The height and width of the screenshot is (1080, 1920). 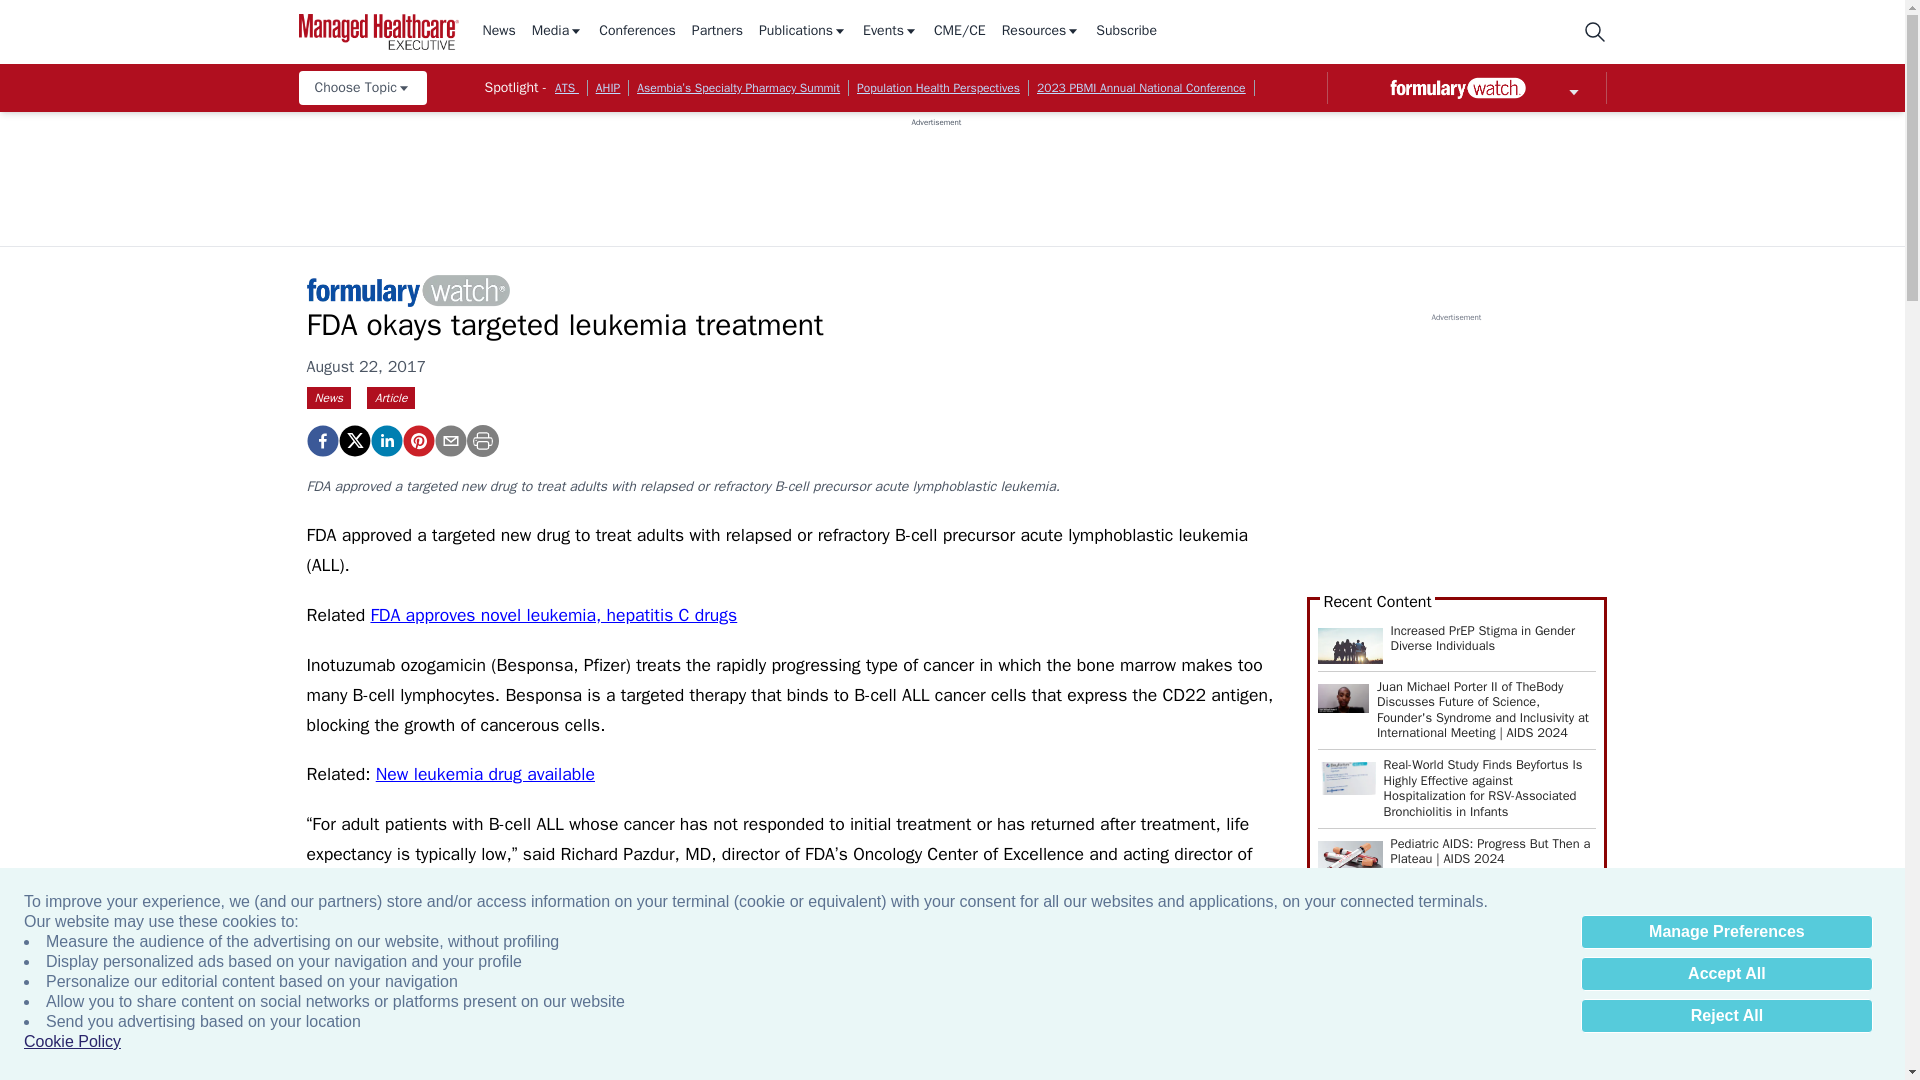 What do you see at coordinates (717, 32) in the screenshot?
I see `Partners` at bounding box center [717, 32].